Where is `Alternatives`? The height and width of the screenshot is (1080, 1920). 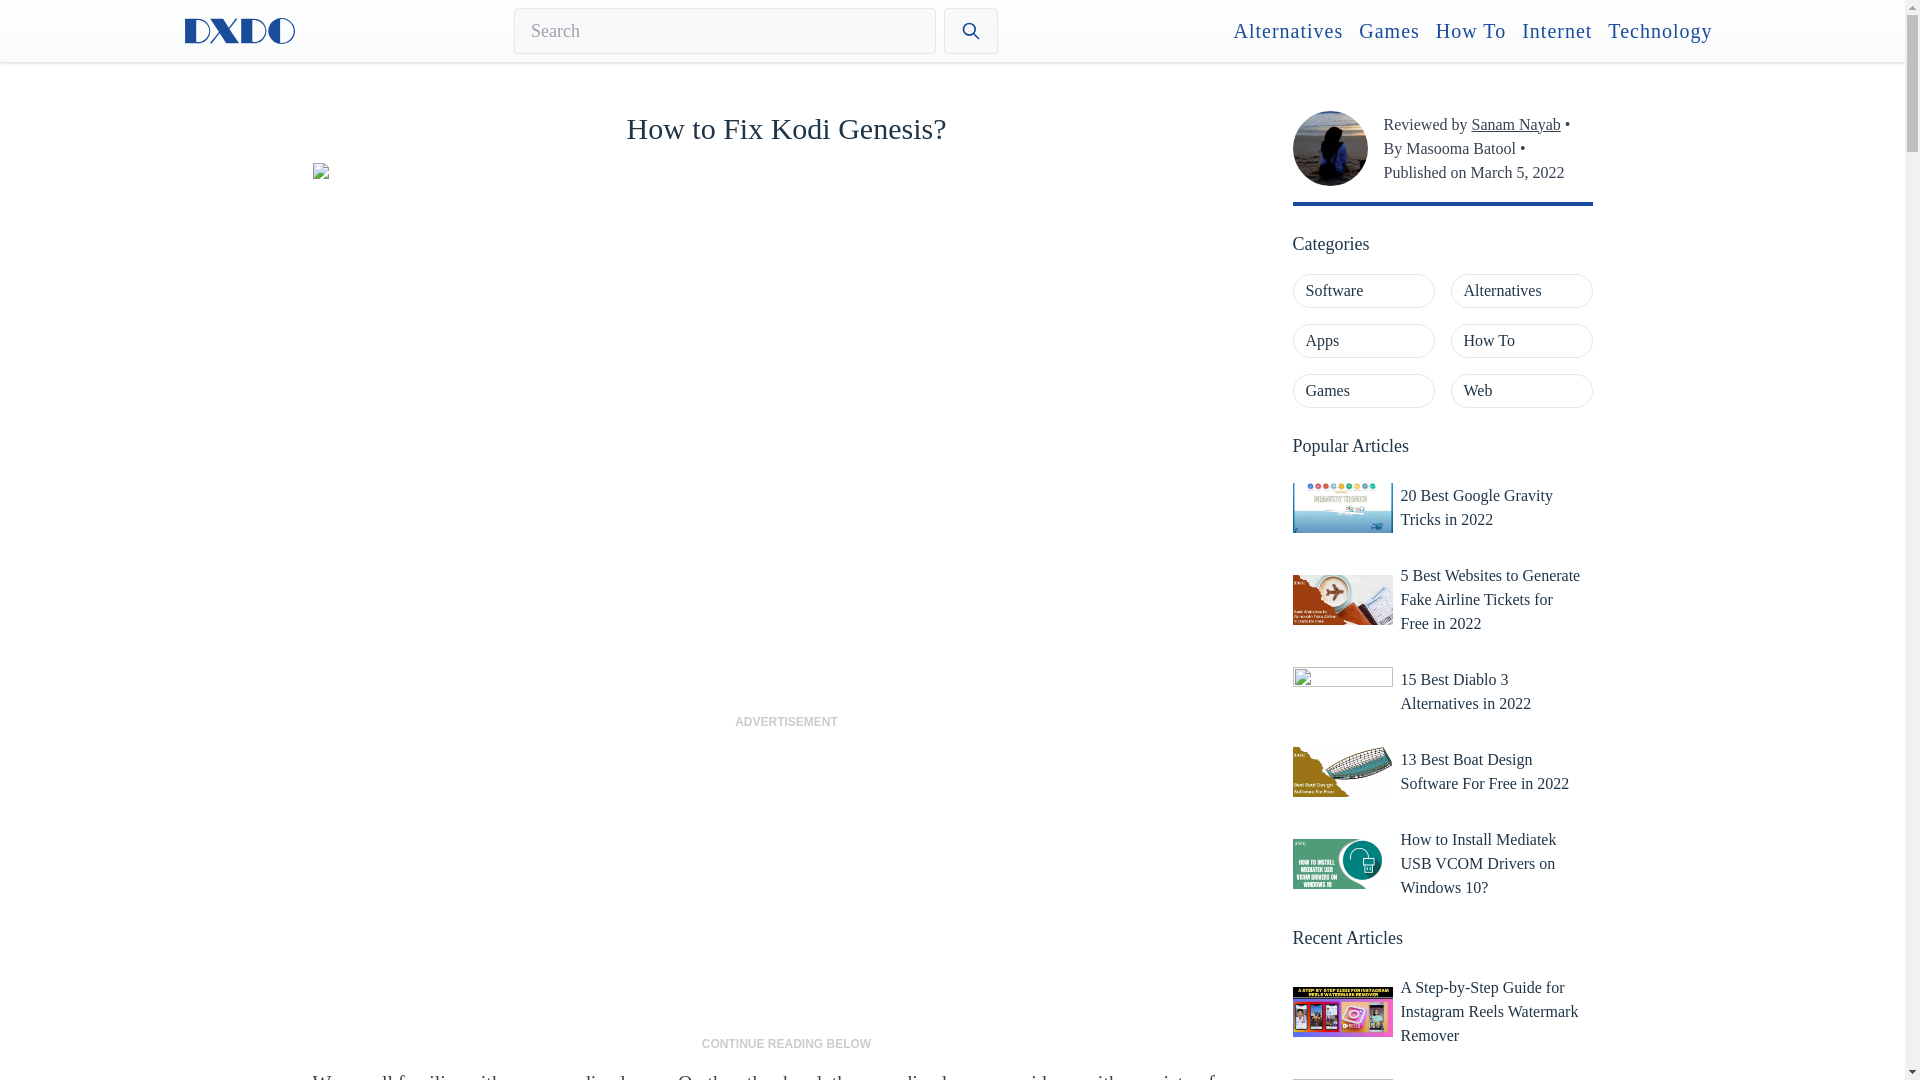 Alternatives is located at coordinates (1520, 290).